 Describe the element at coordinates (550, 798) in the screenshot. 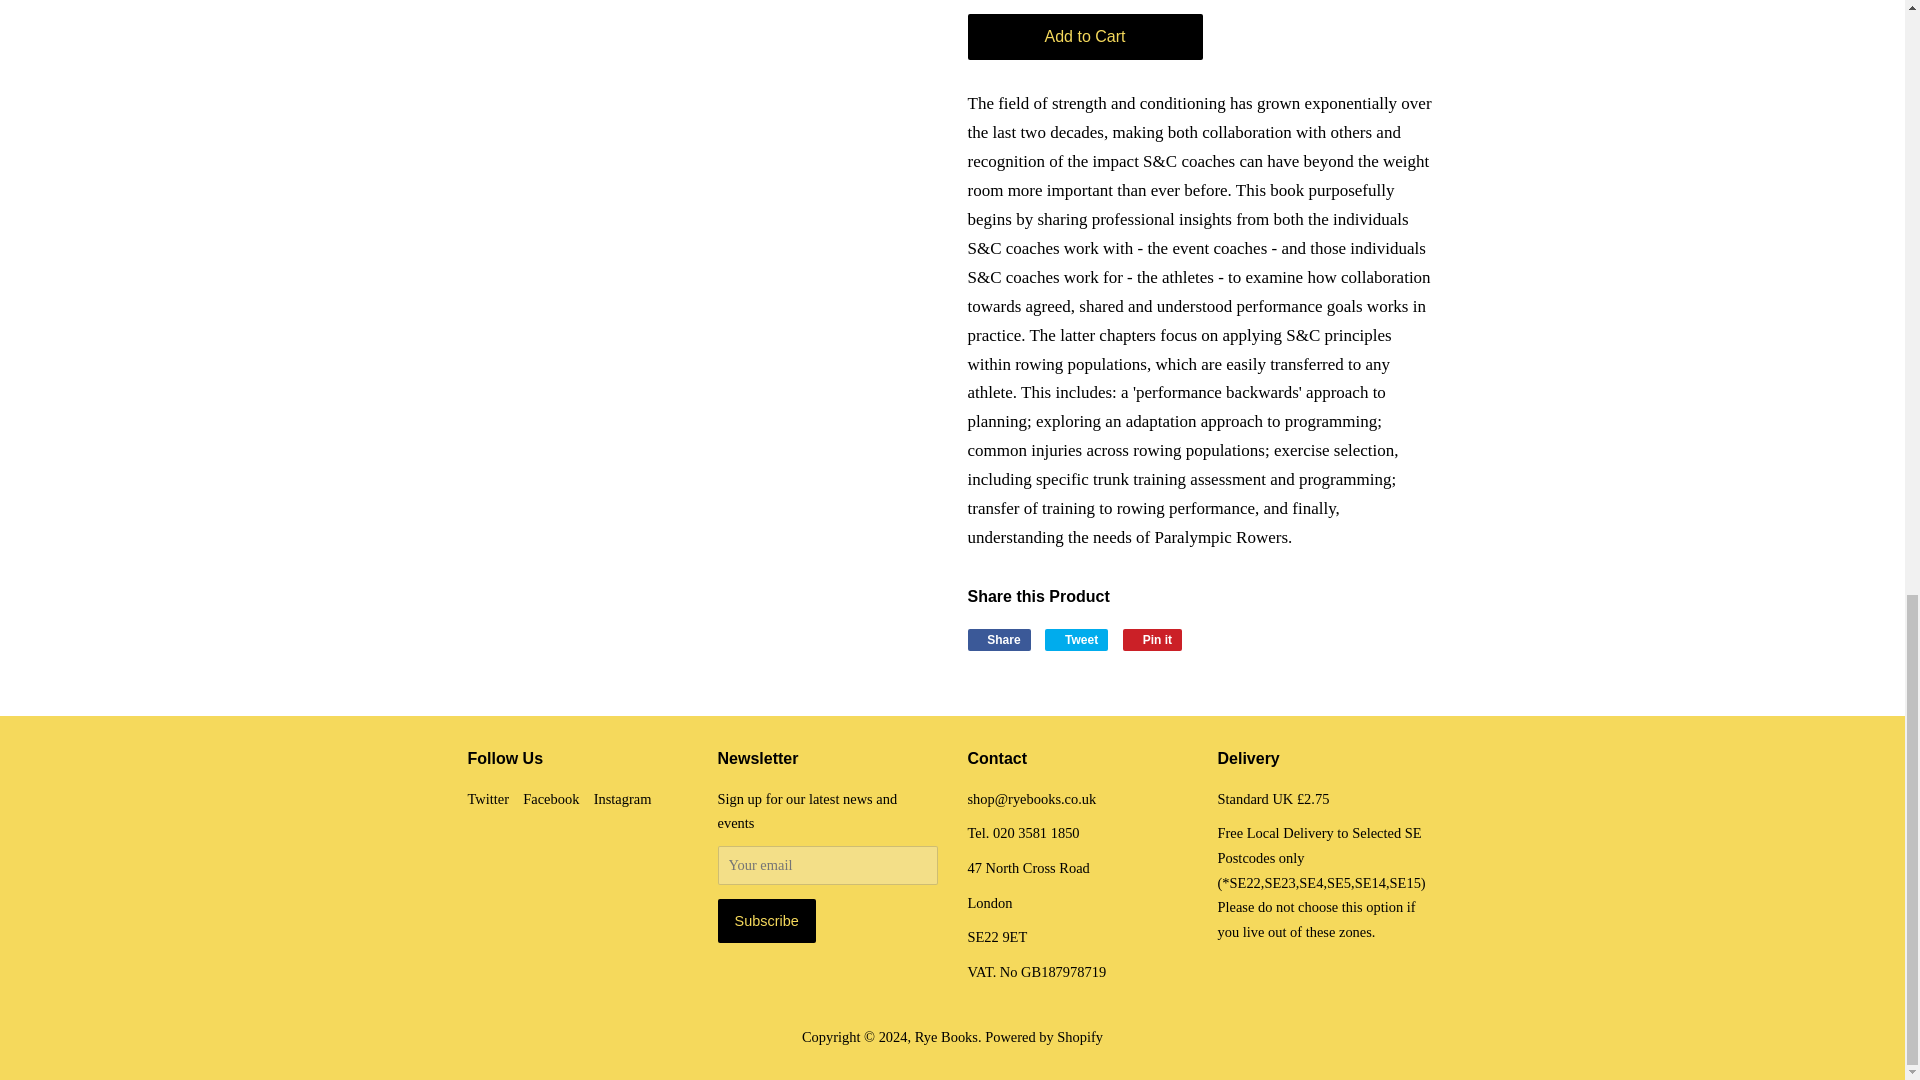

I see `Rye Books on Facebook` at that location.